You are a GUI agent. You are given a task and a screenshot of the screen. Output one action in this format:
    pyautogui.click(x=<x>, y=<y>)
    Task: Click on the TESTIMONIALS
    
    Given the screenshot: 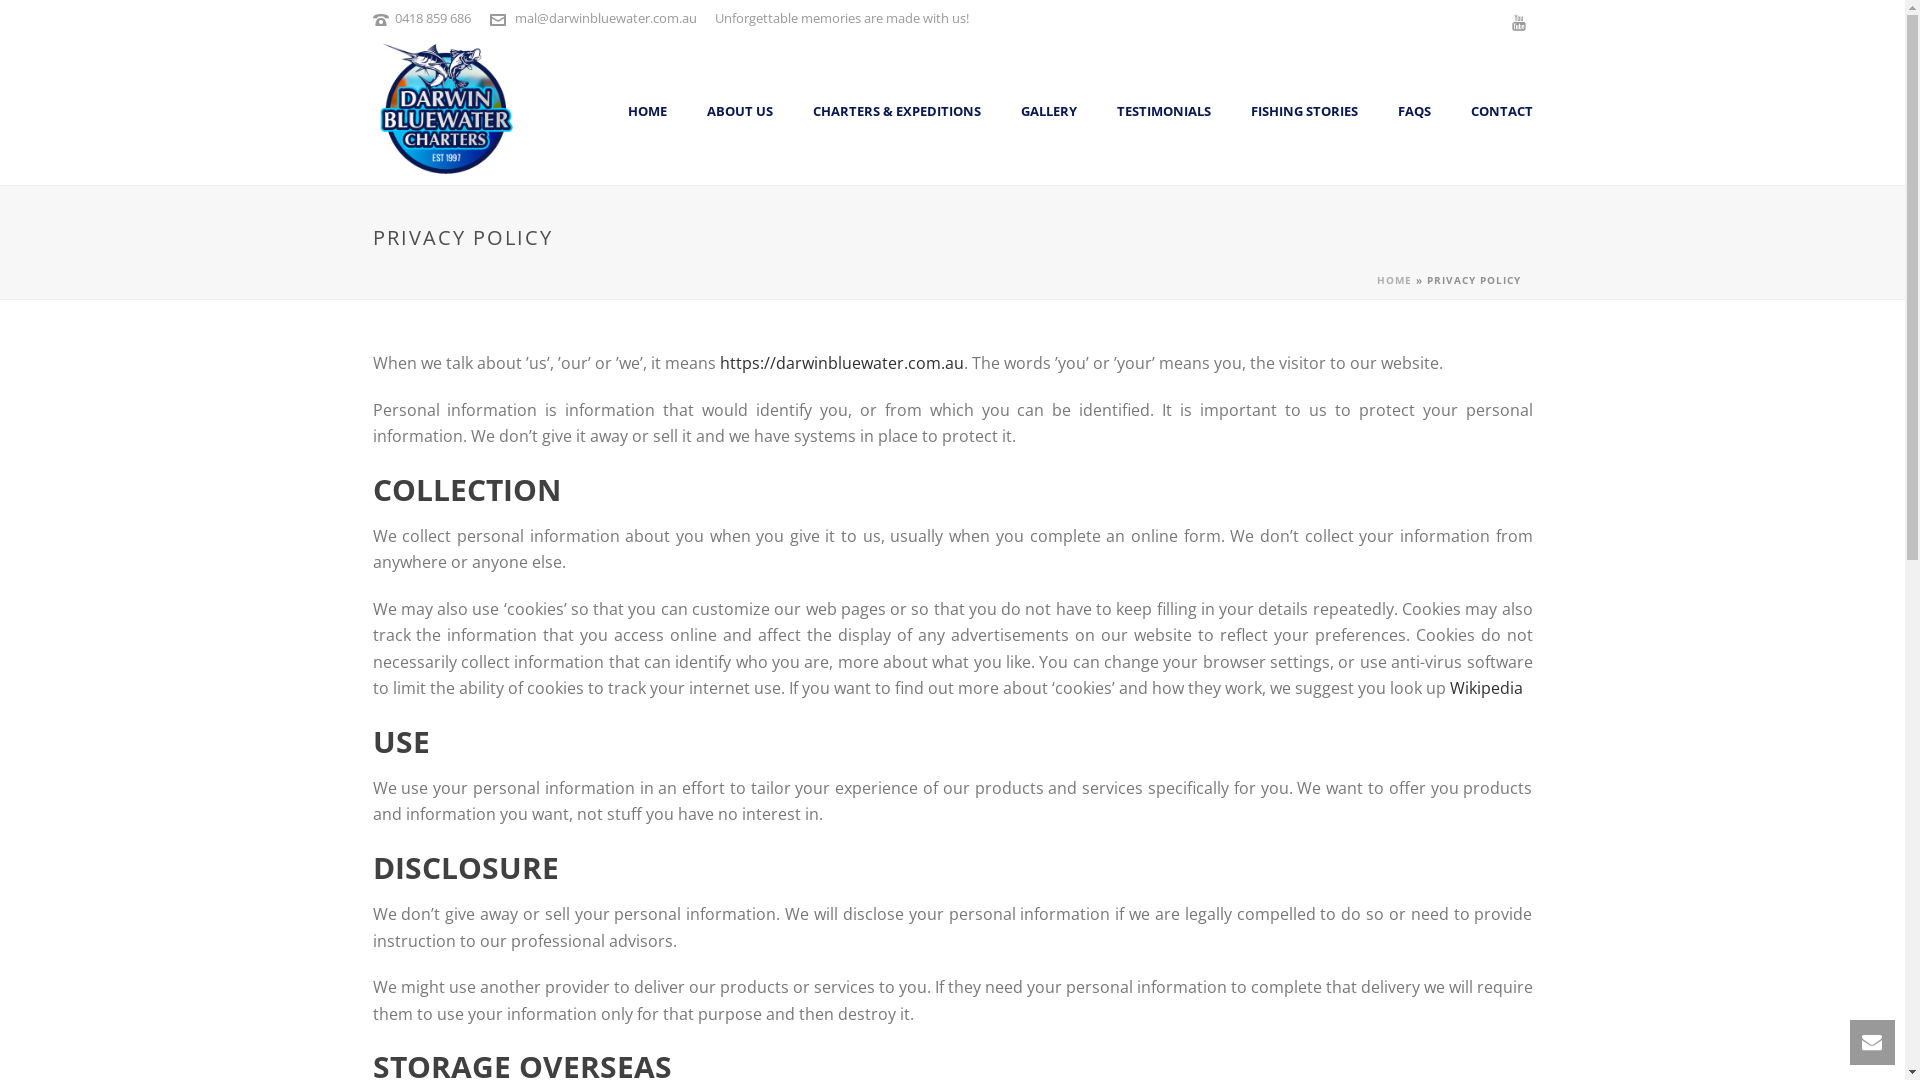 What is the action you would take?
    pyautogui.click(x=1163, y=112)
    